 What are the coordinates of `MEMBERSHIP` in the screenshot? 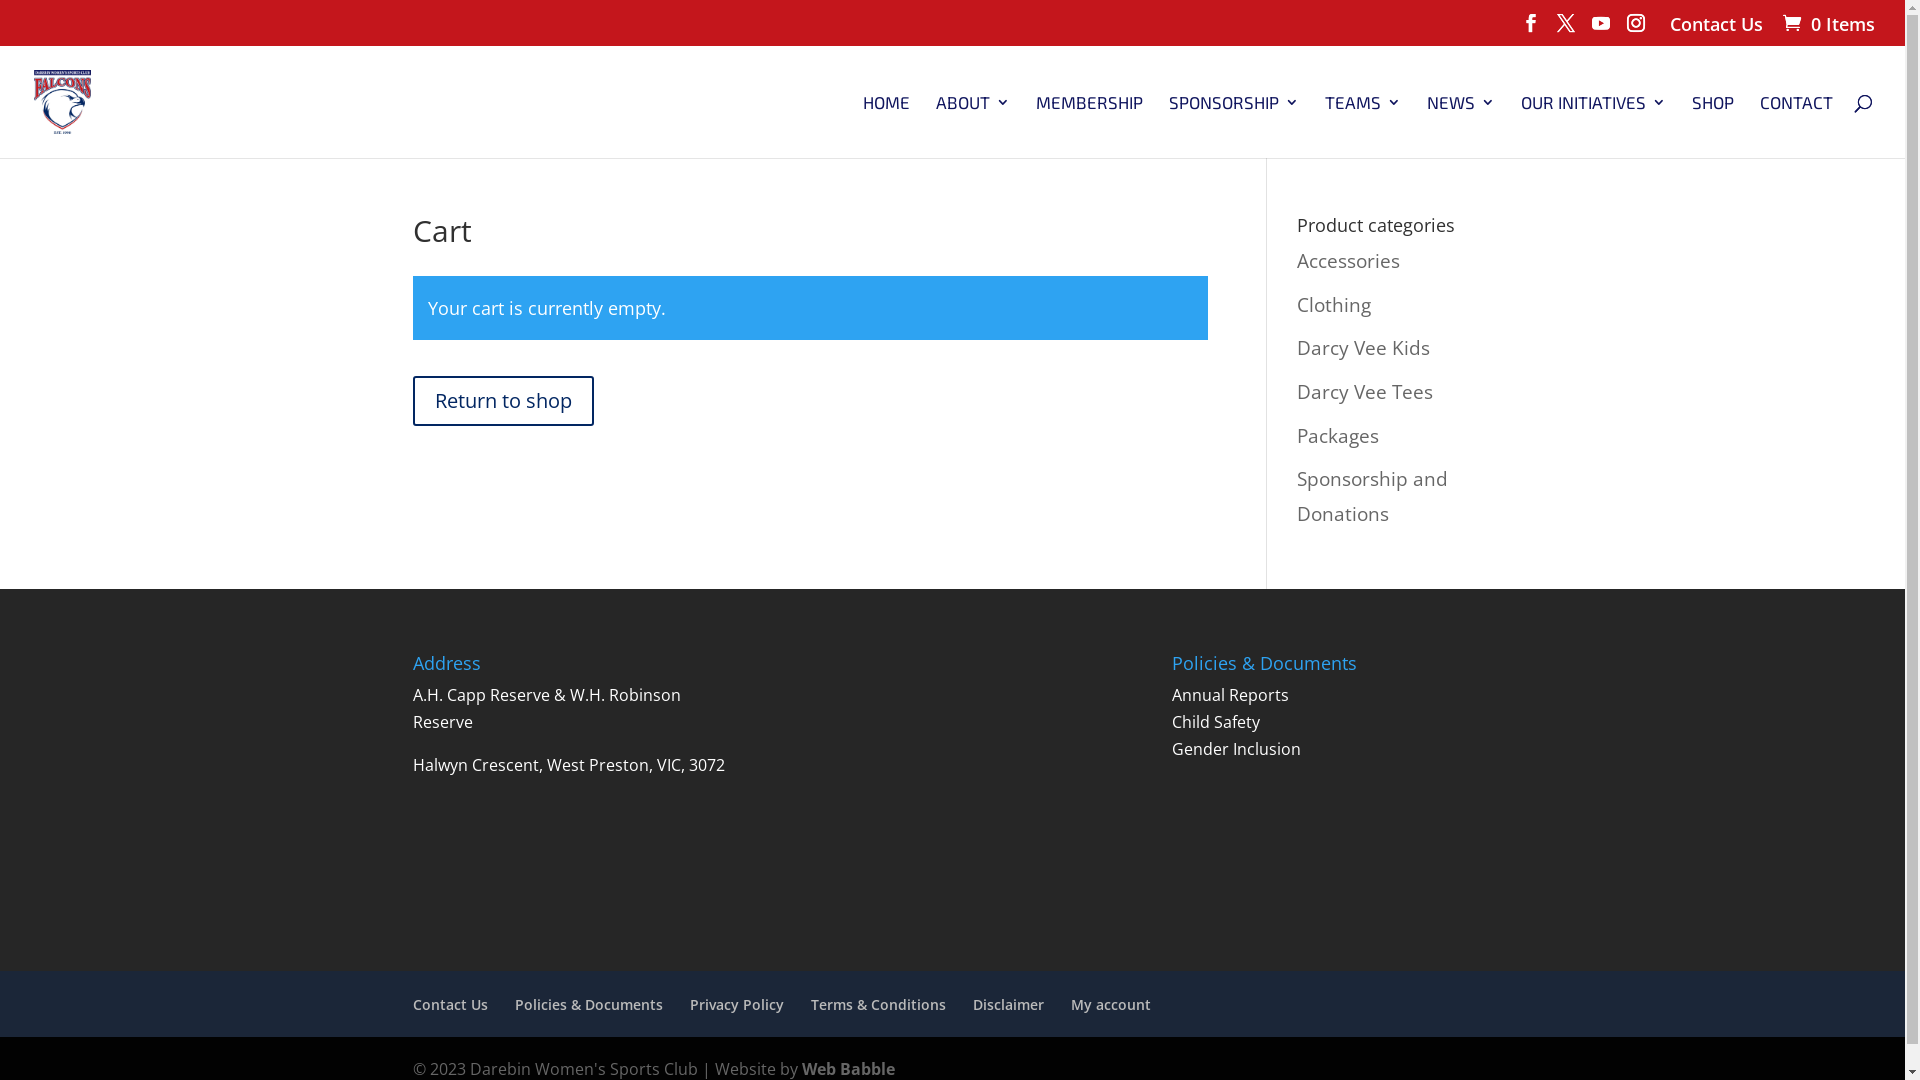 It's located at (1090, 126).